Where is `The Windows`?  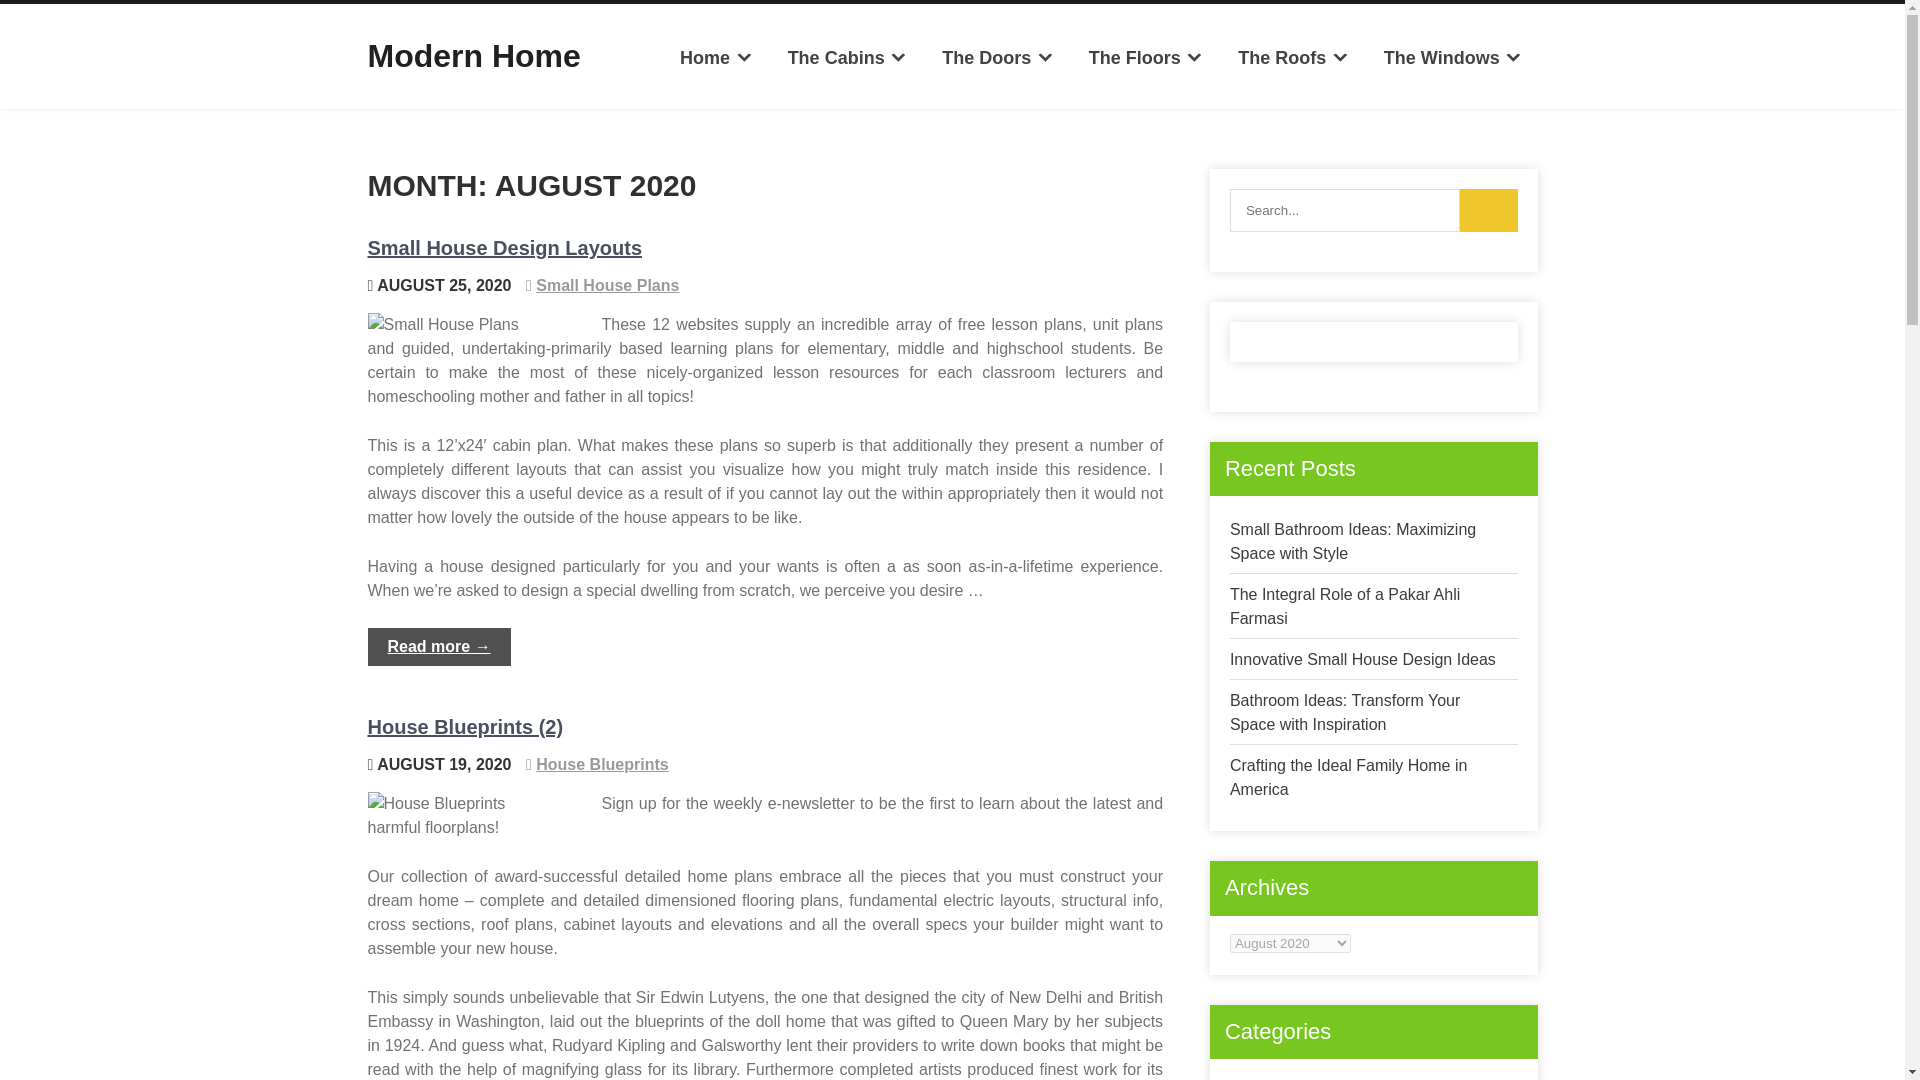 The Windows is located at coordinates (1452, 58).